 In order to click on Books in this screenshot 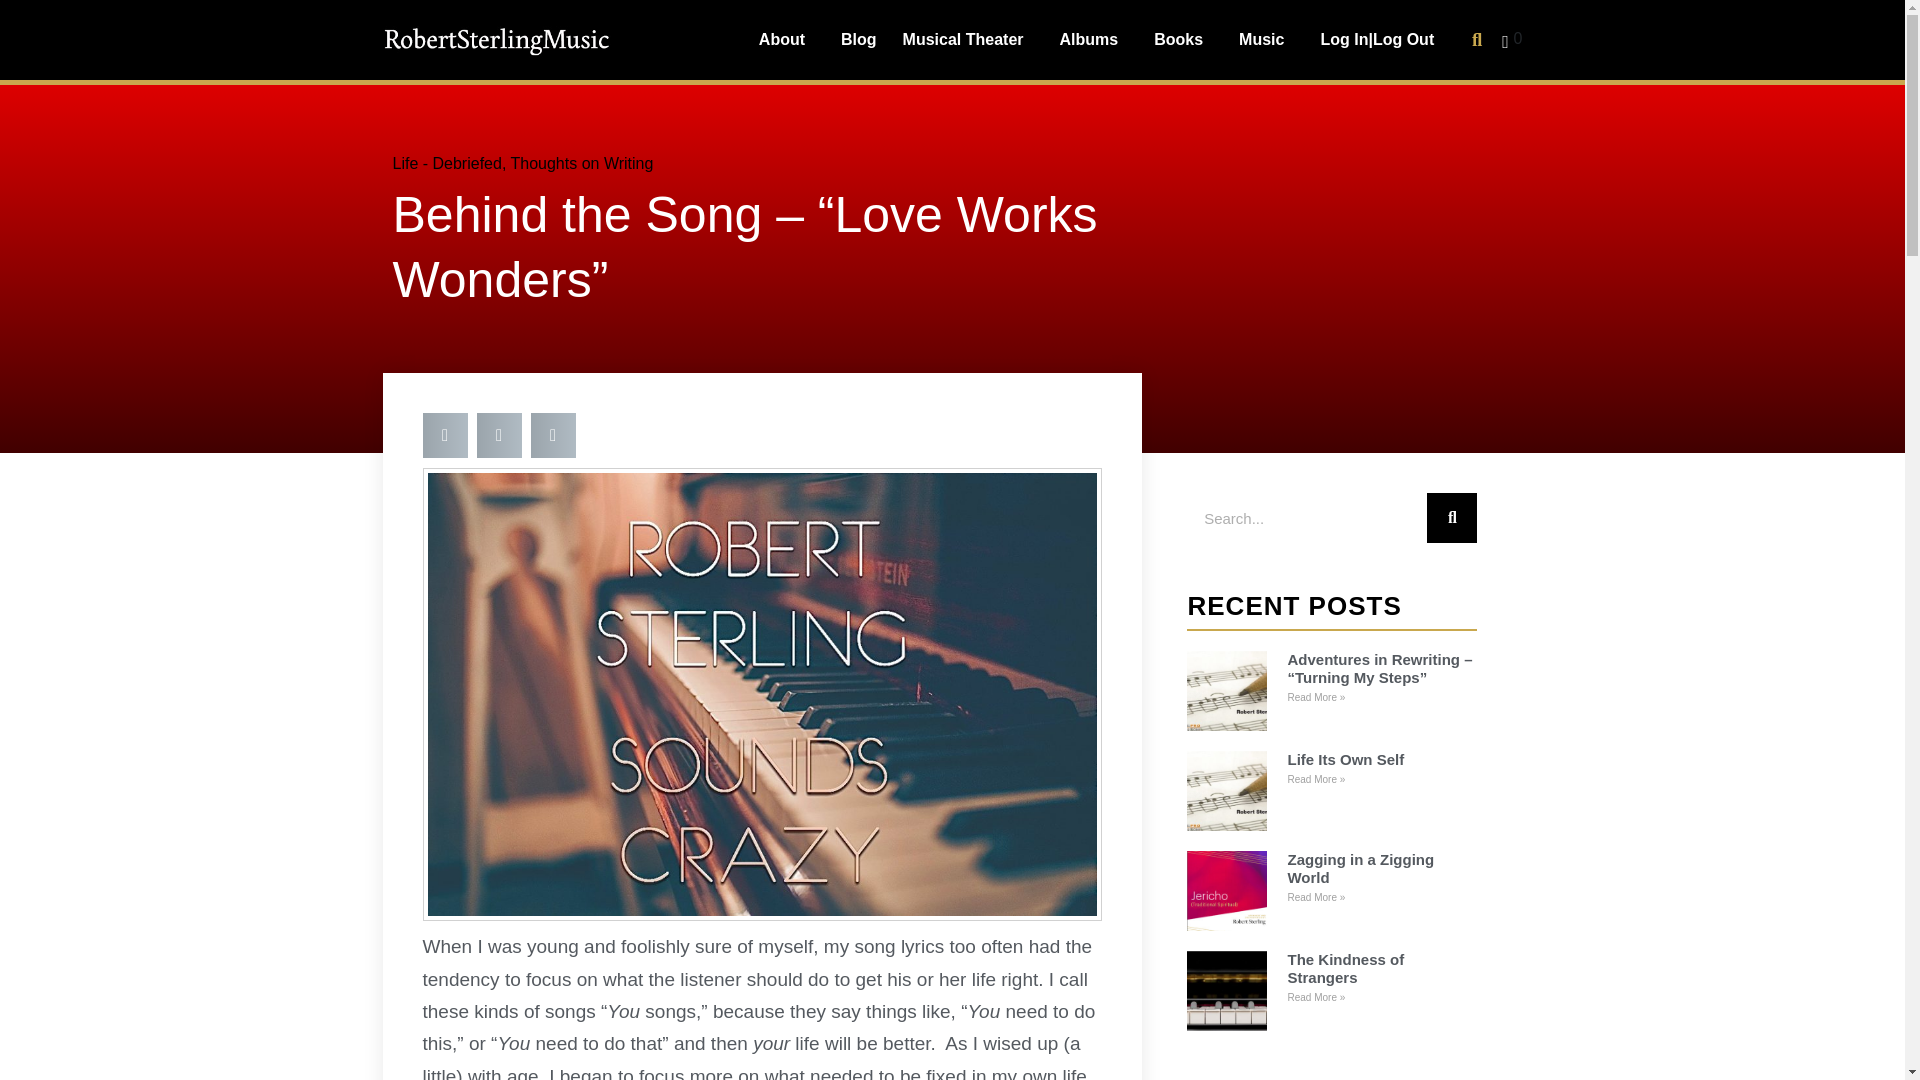, I will do `click(1183, 40)`.